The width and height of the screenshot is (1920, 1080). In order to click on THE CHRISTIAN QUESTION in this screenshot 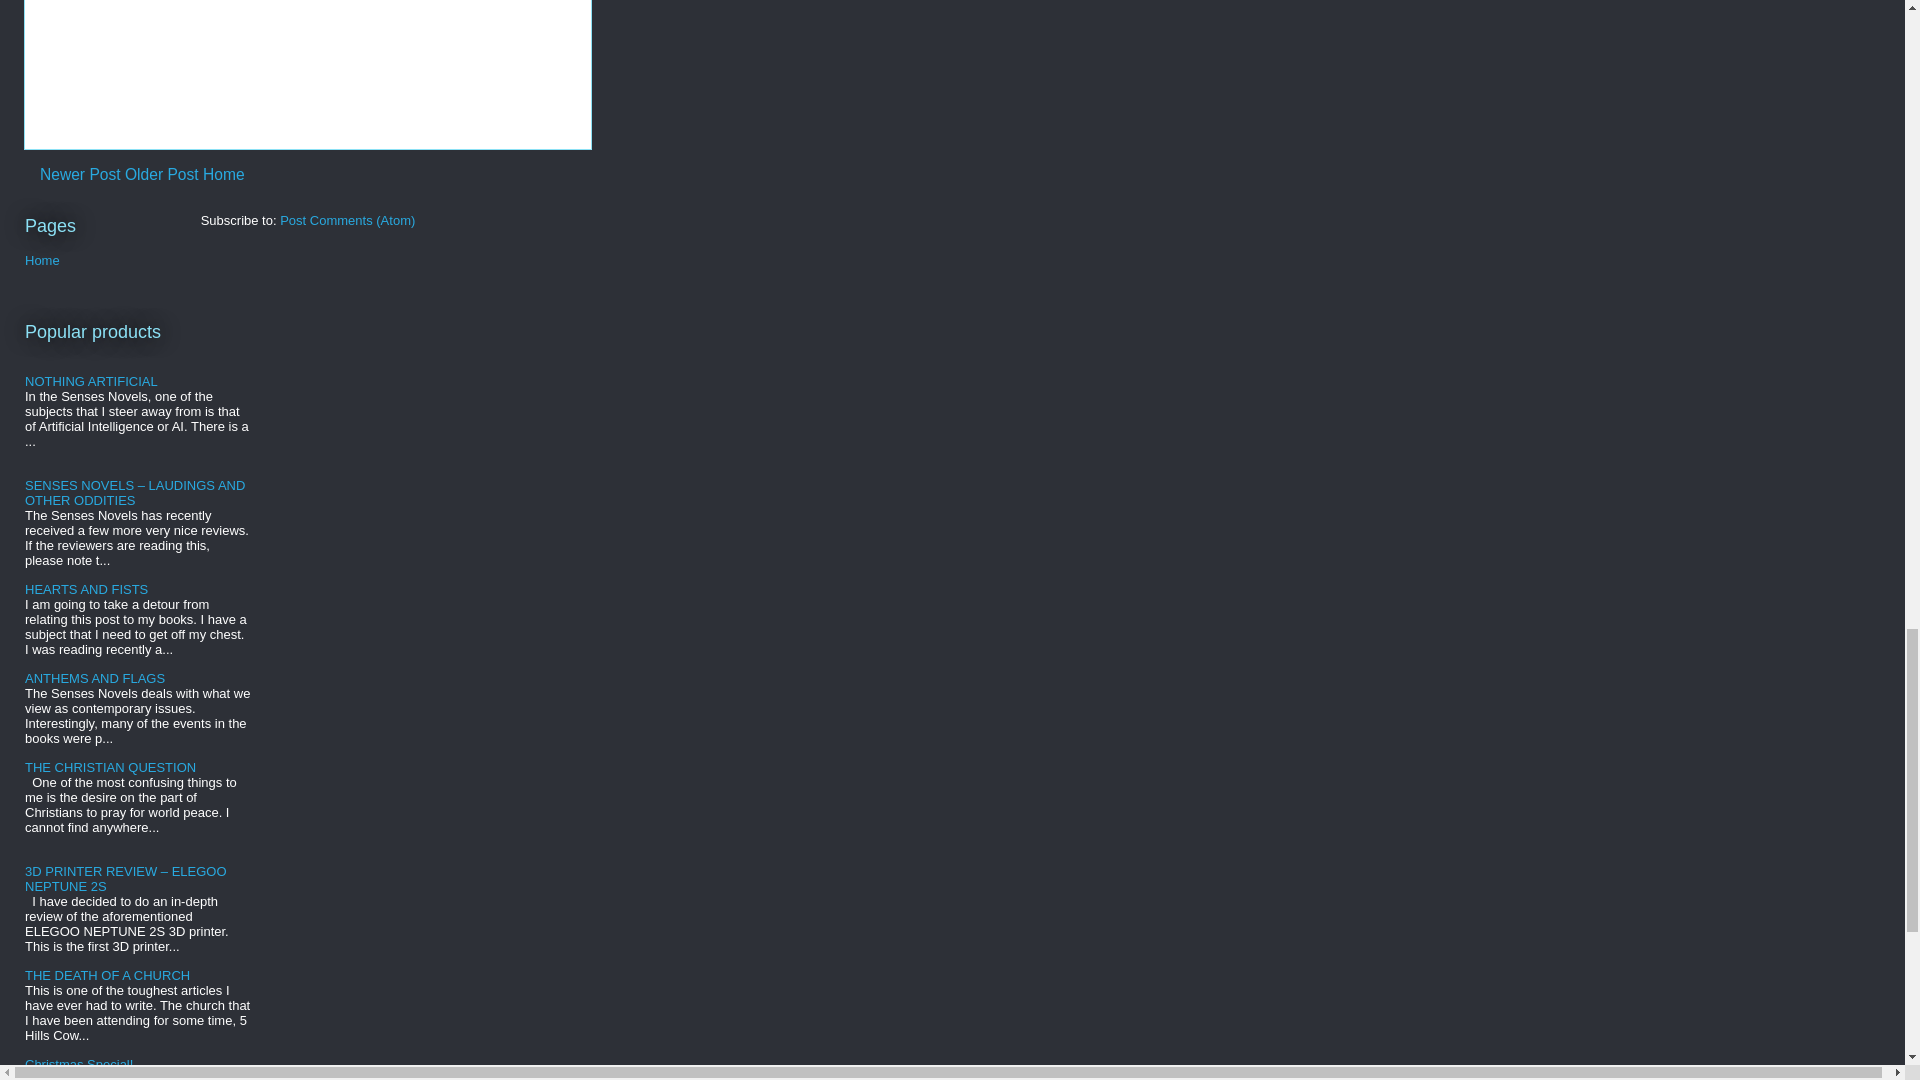, I will do `click(110, 768)`.